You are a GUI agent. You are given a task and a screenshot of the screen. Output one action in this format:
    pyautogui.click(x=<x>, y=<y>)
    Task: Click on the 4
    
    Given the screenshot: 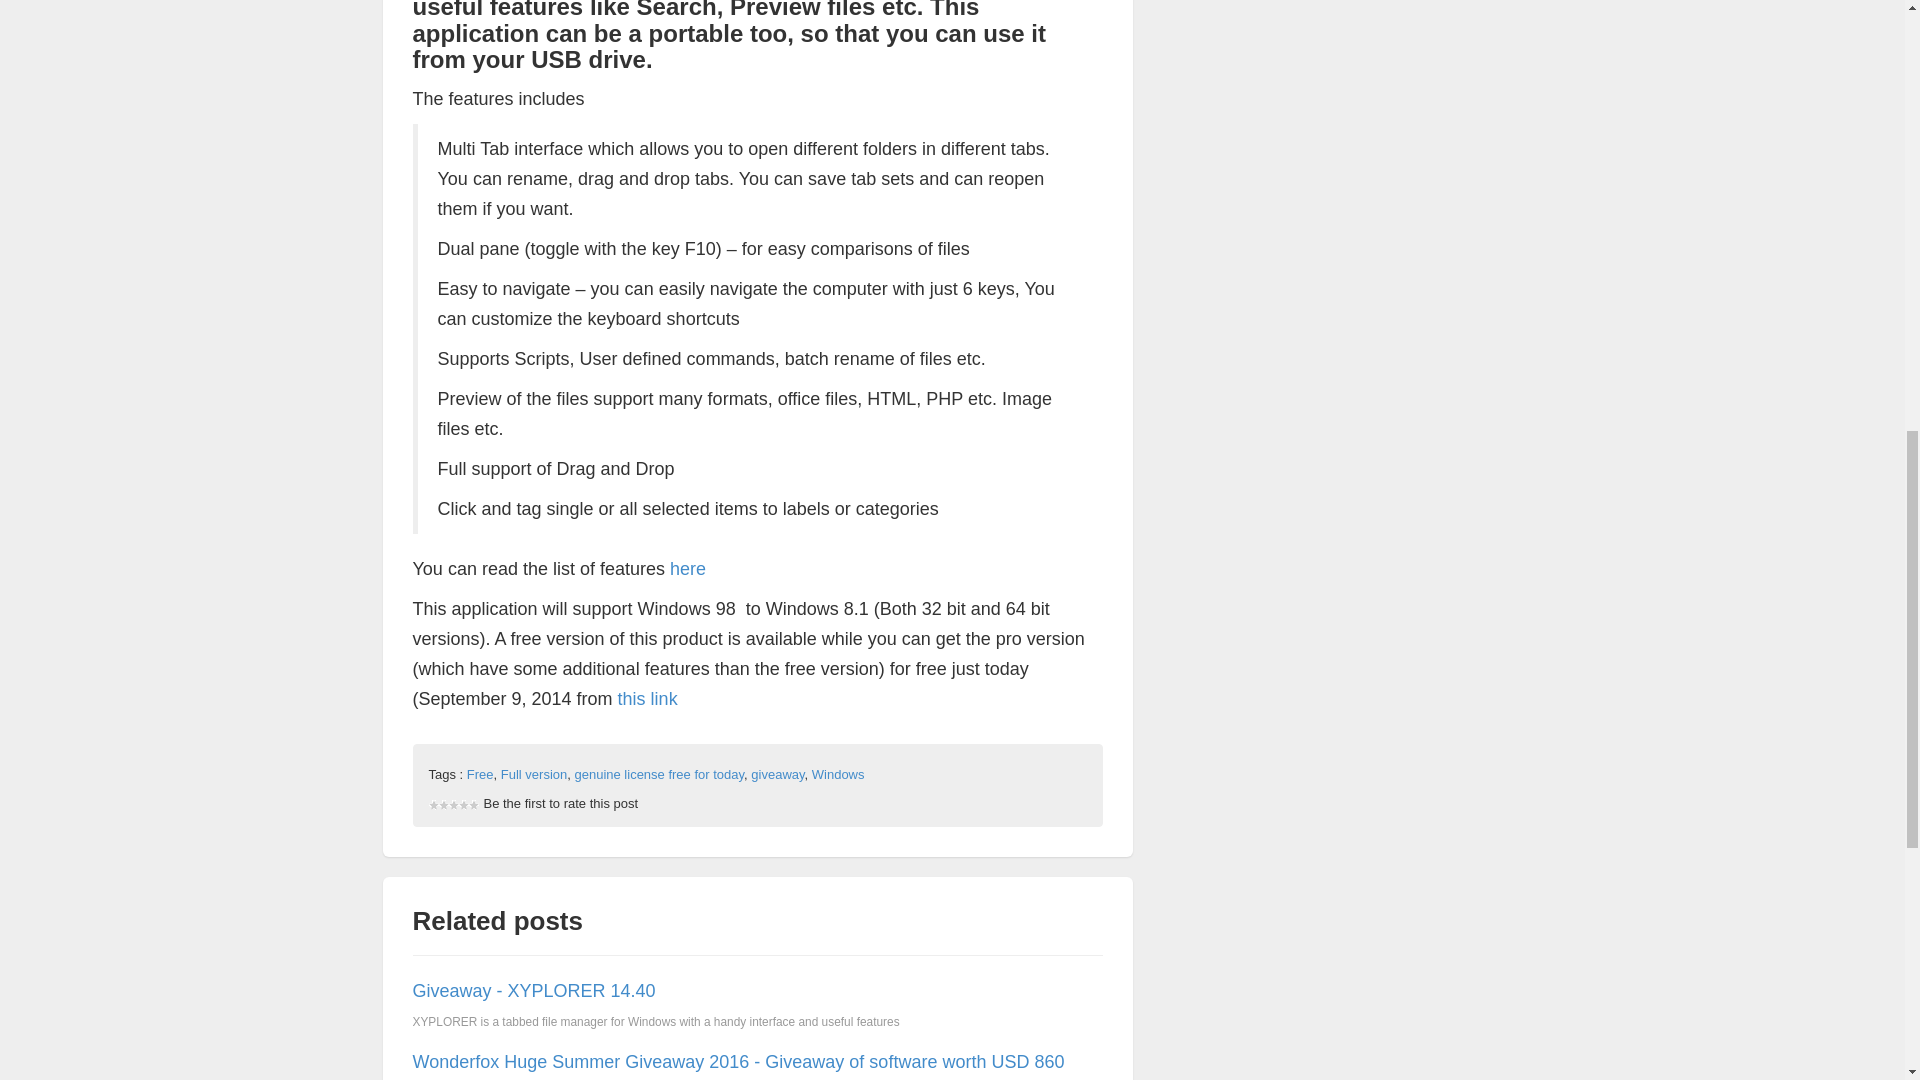 What is the action you would take?
    pyautogui.click(x=448, y=812)
    